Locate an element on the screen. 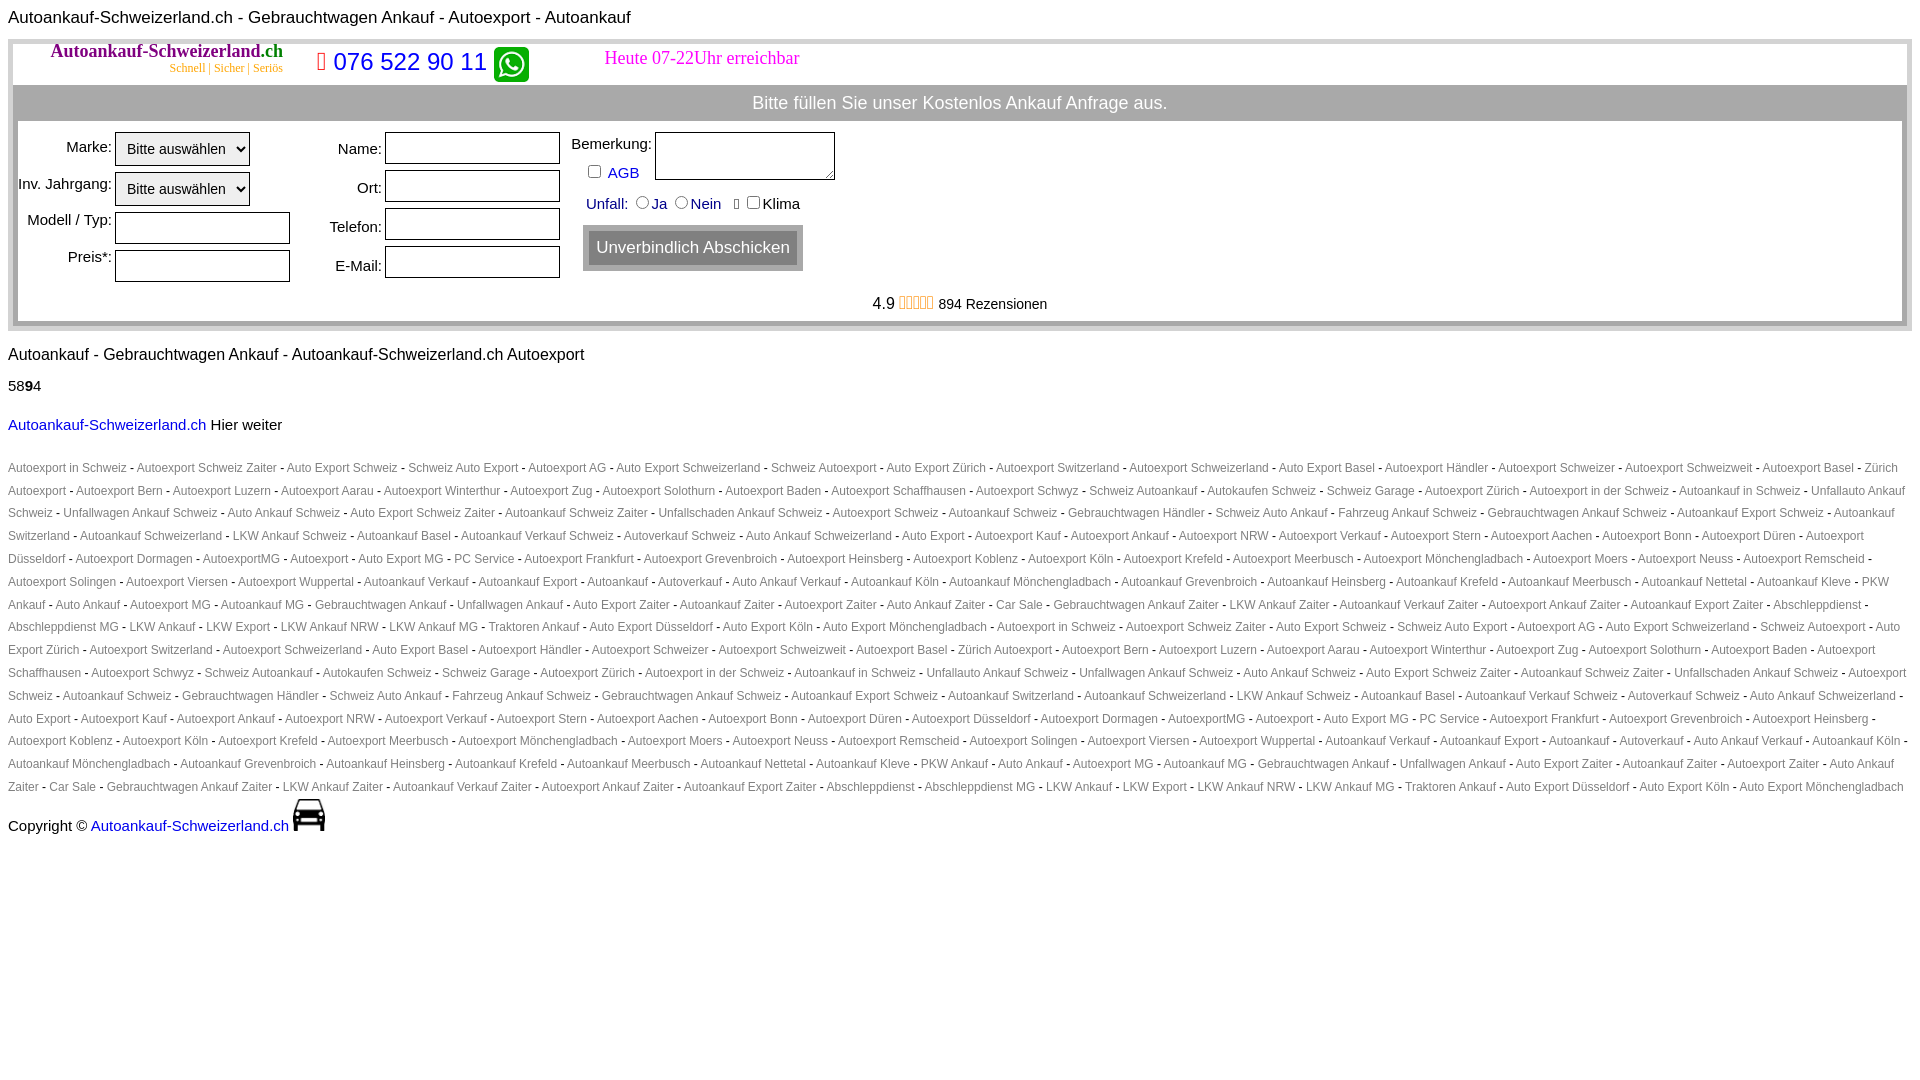 The width and height of the screenshot is (1920, 1080). Autoexport Winterthur is located at coordinates (442, 491).